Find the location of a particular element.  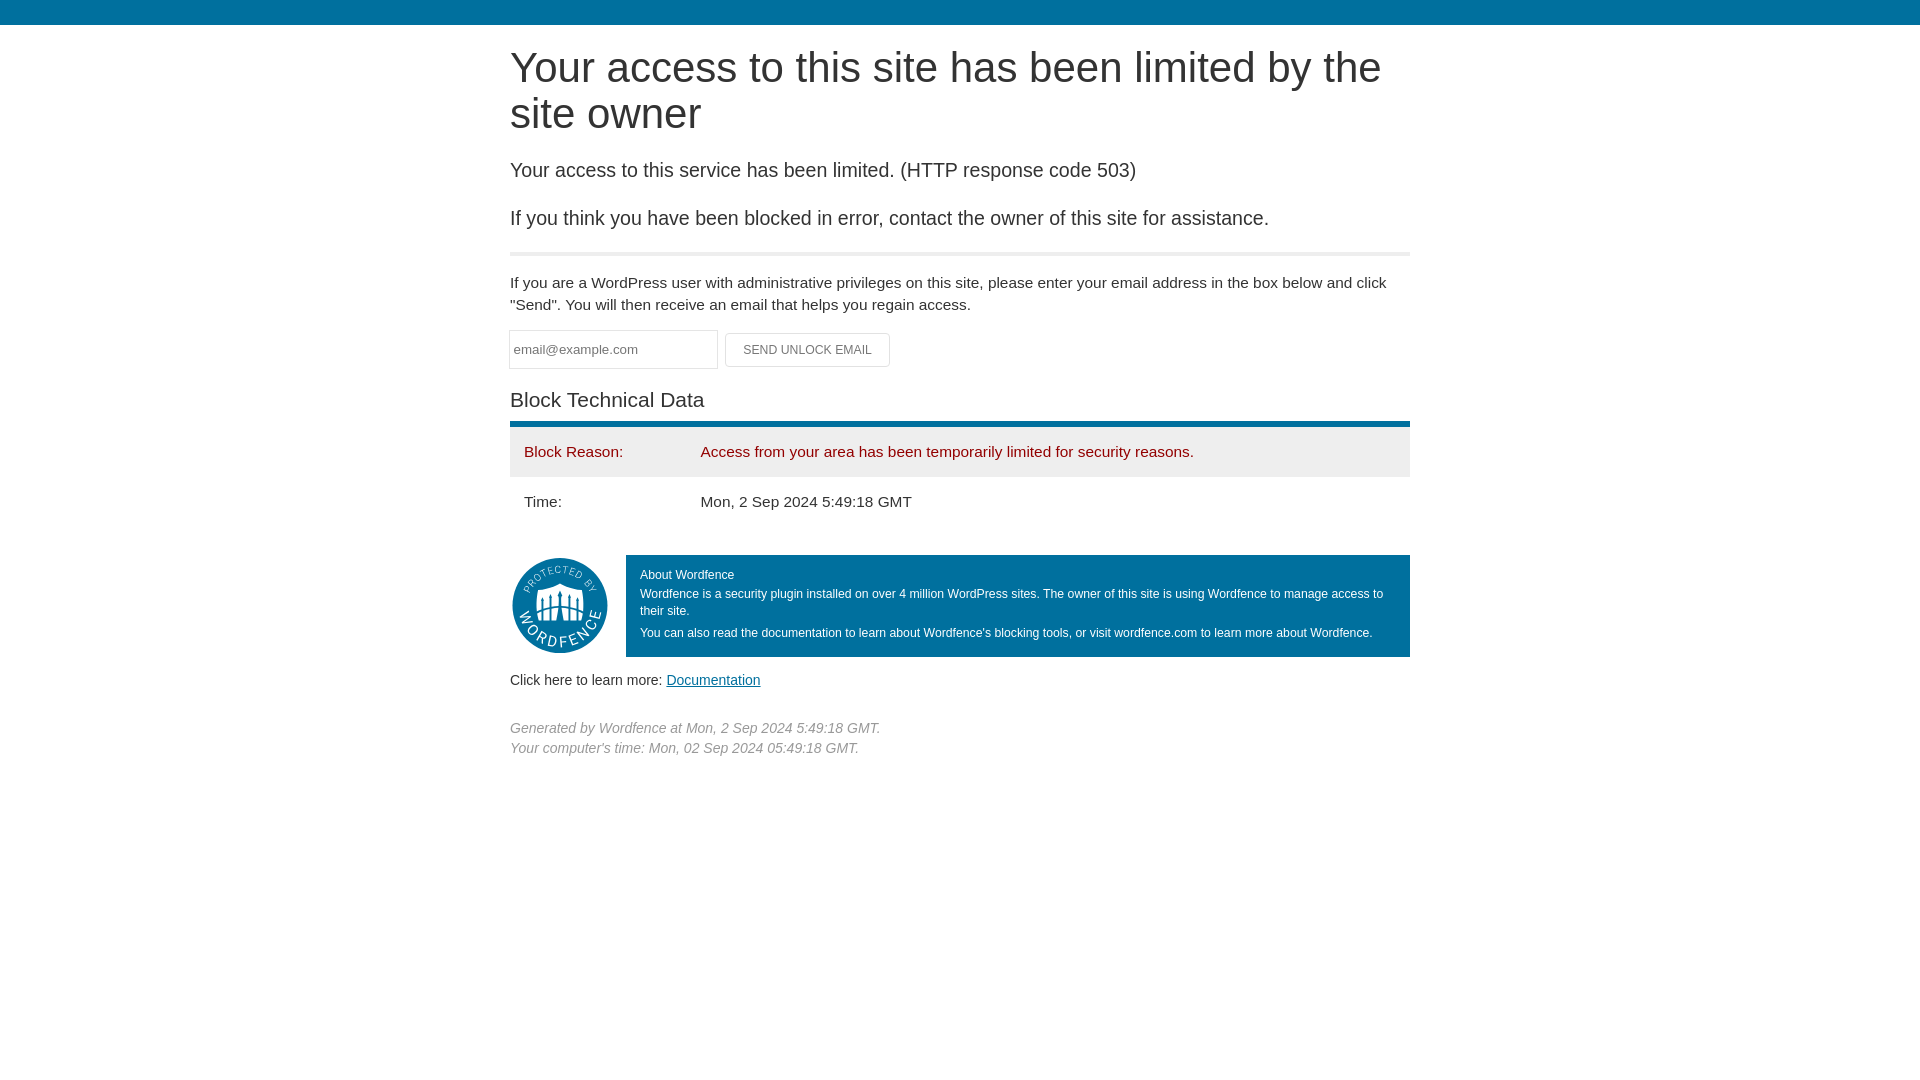

Documentation is located at coordinates (713, 679).